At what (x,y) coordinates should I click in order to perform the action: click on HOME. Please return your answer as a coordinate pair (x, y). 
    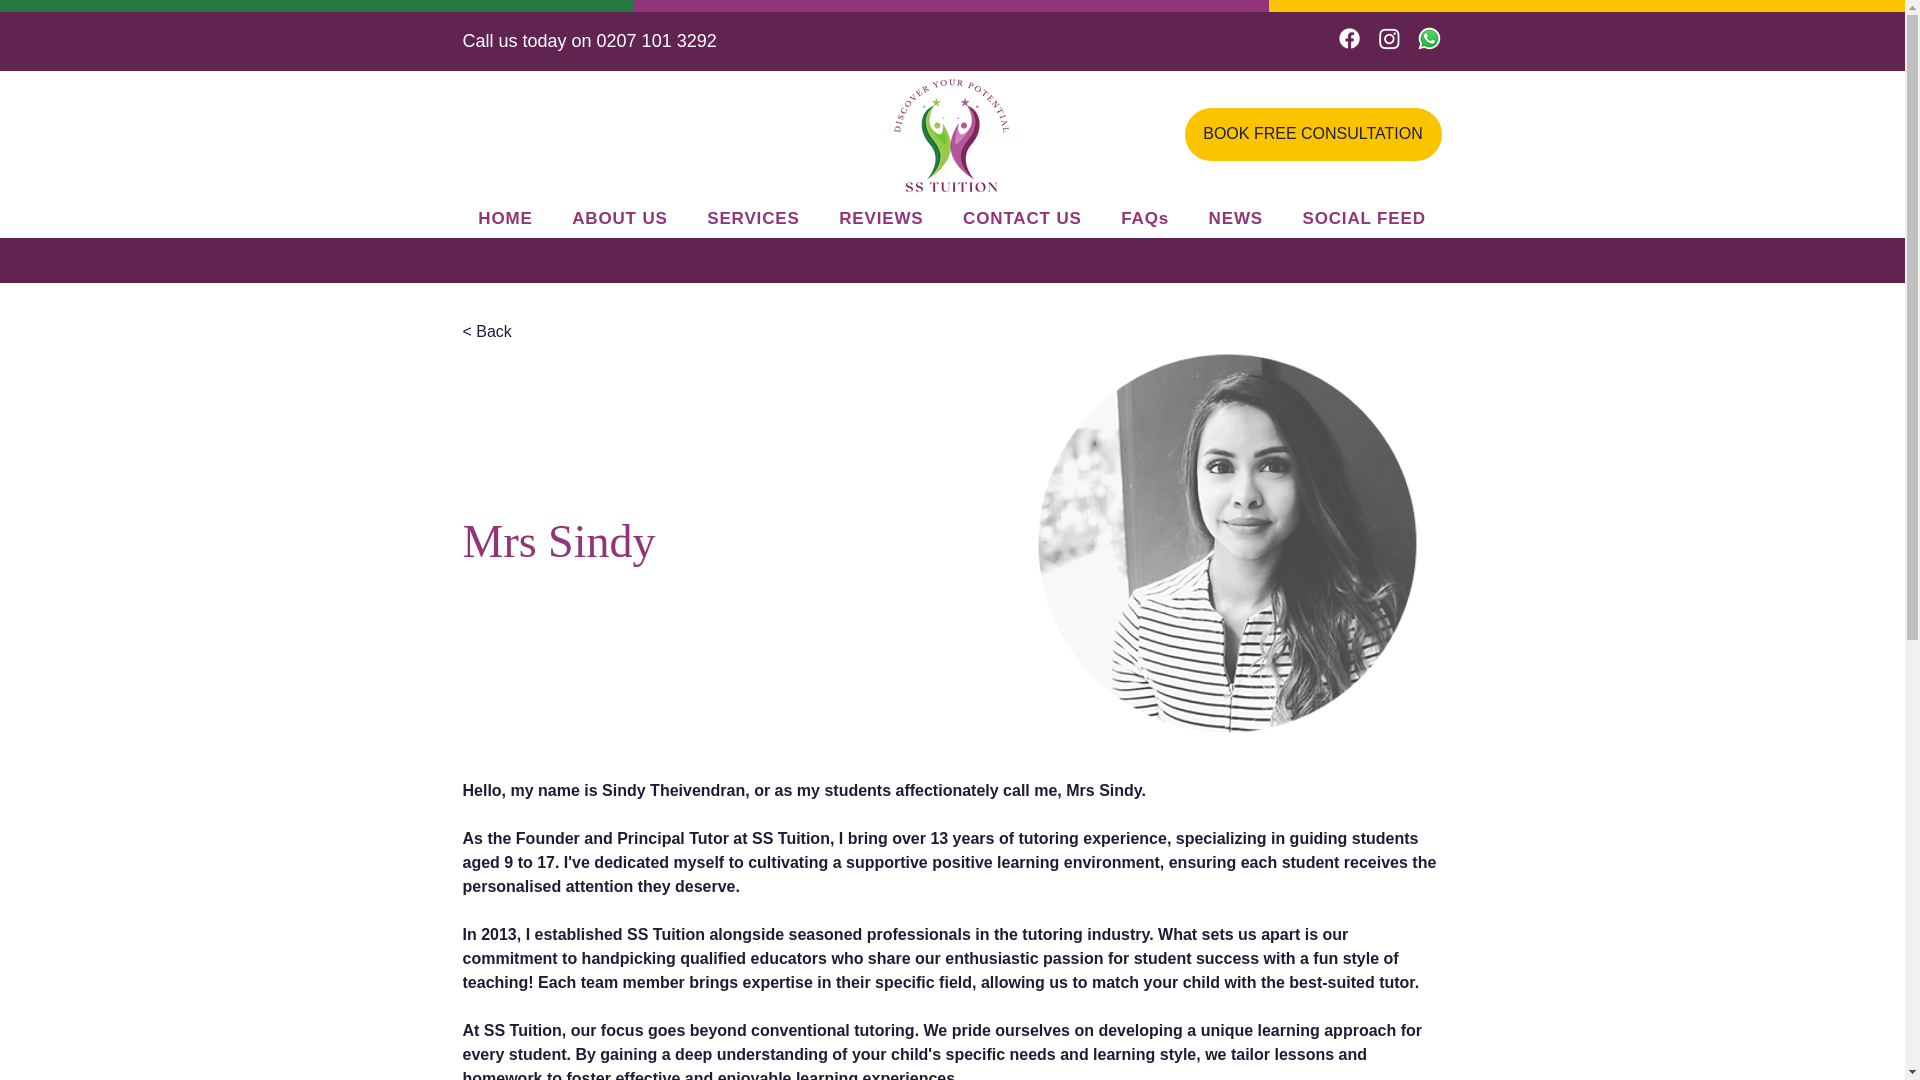
    Looking at the image, I should click on (504, 218).